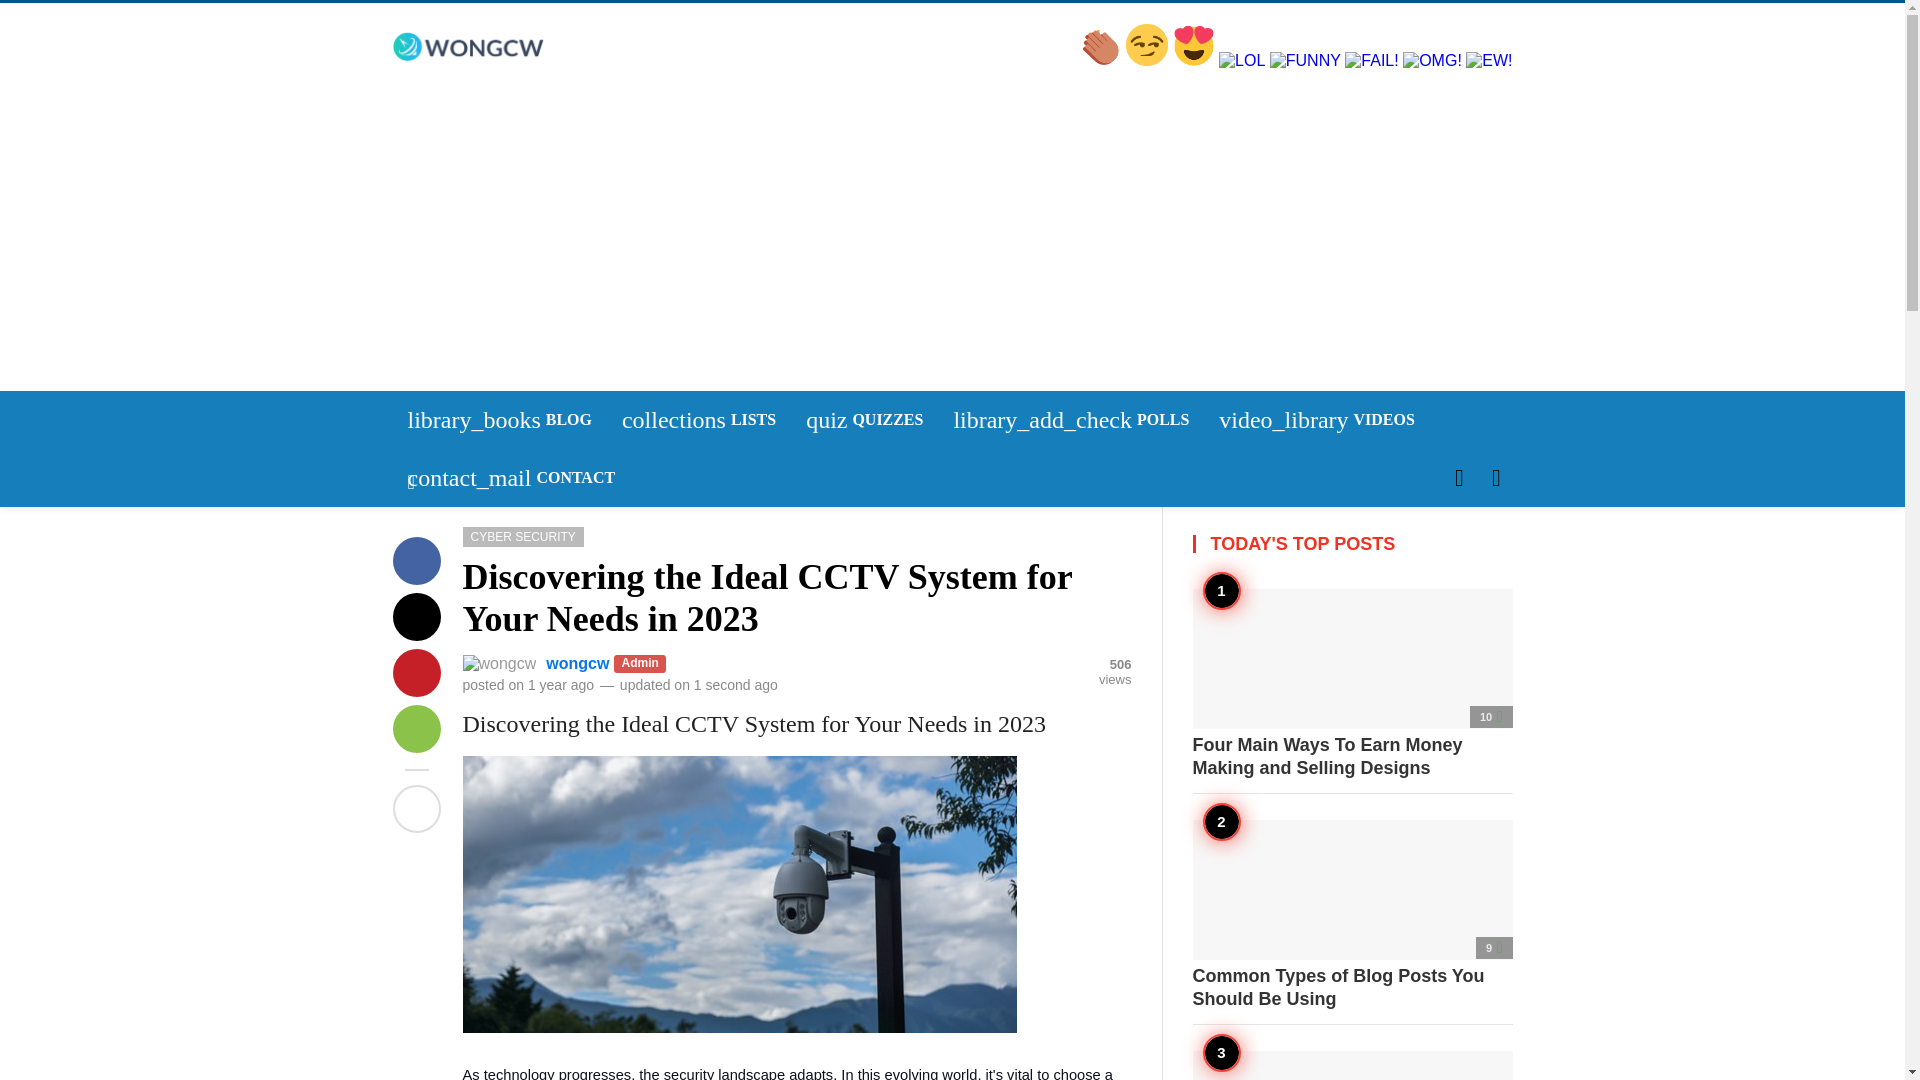 The width and height of the screenshot is (1920, 1080). I want to click on OMG!, so click(436, 648).